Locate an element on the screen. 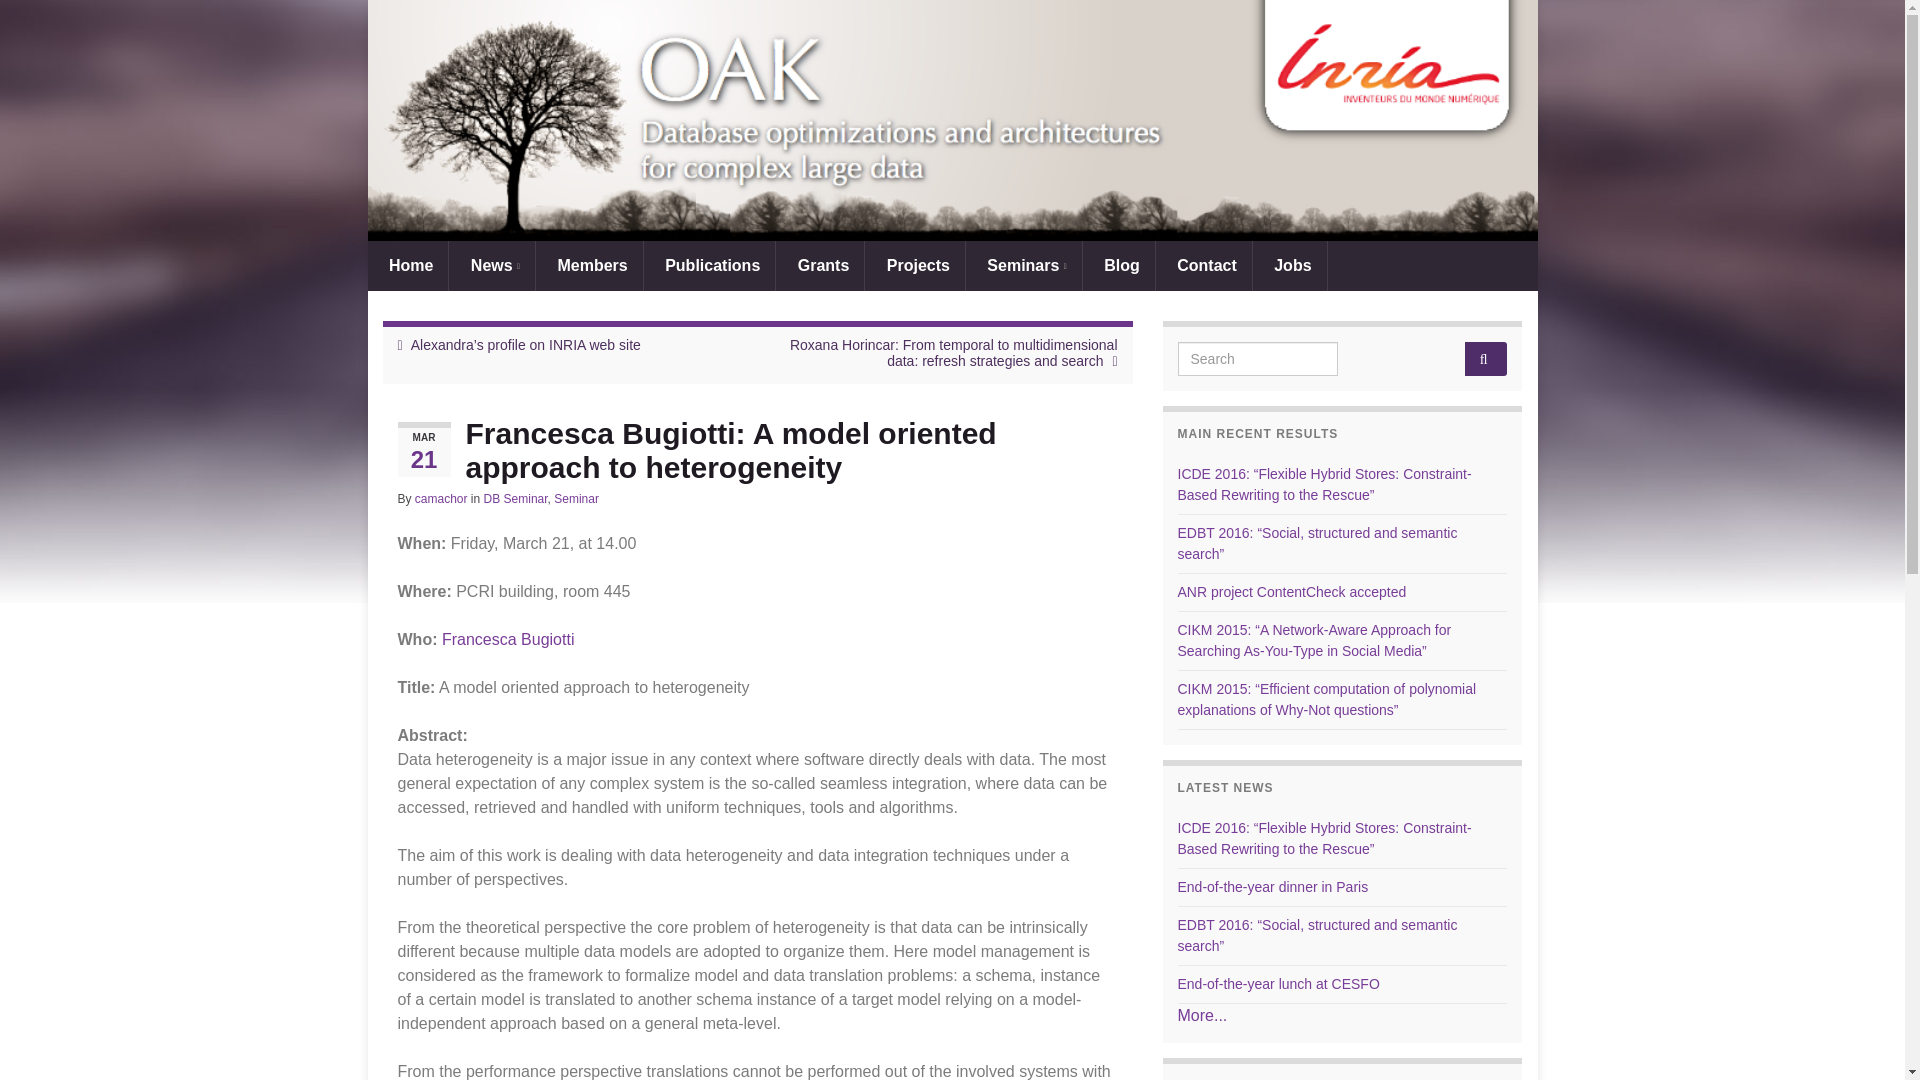 The width and height of the screenshot is (1920, 1080). End-of-the-year lunch at CESFO is located at coordinates (1279, 984).